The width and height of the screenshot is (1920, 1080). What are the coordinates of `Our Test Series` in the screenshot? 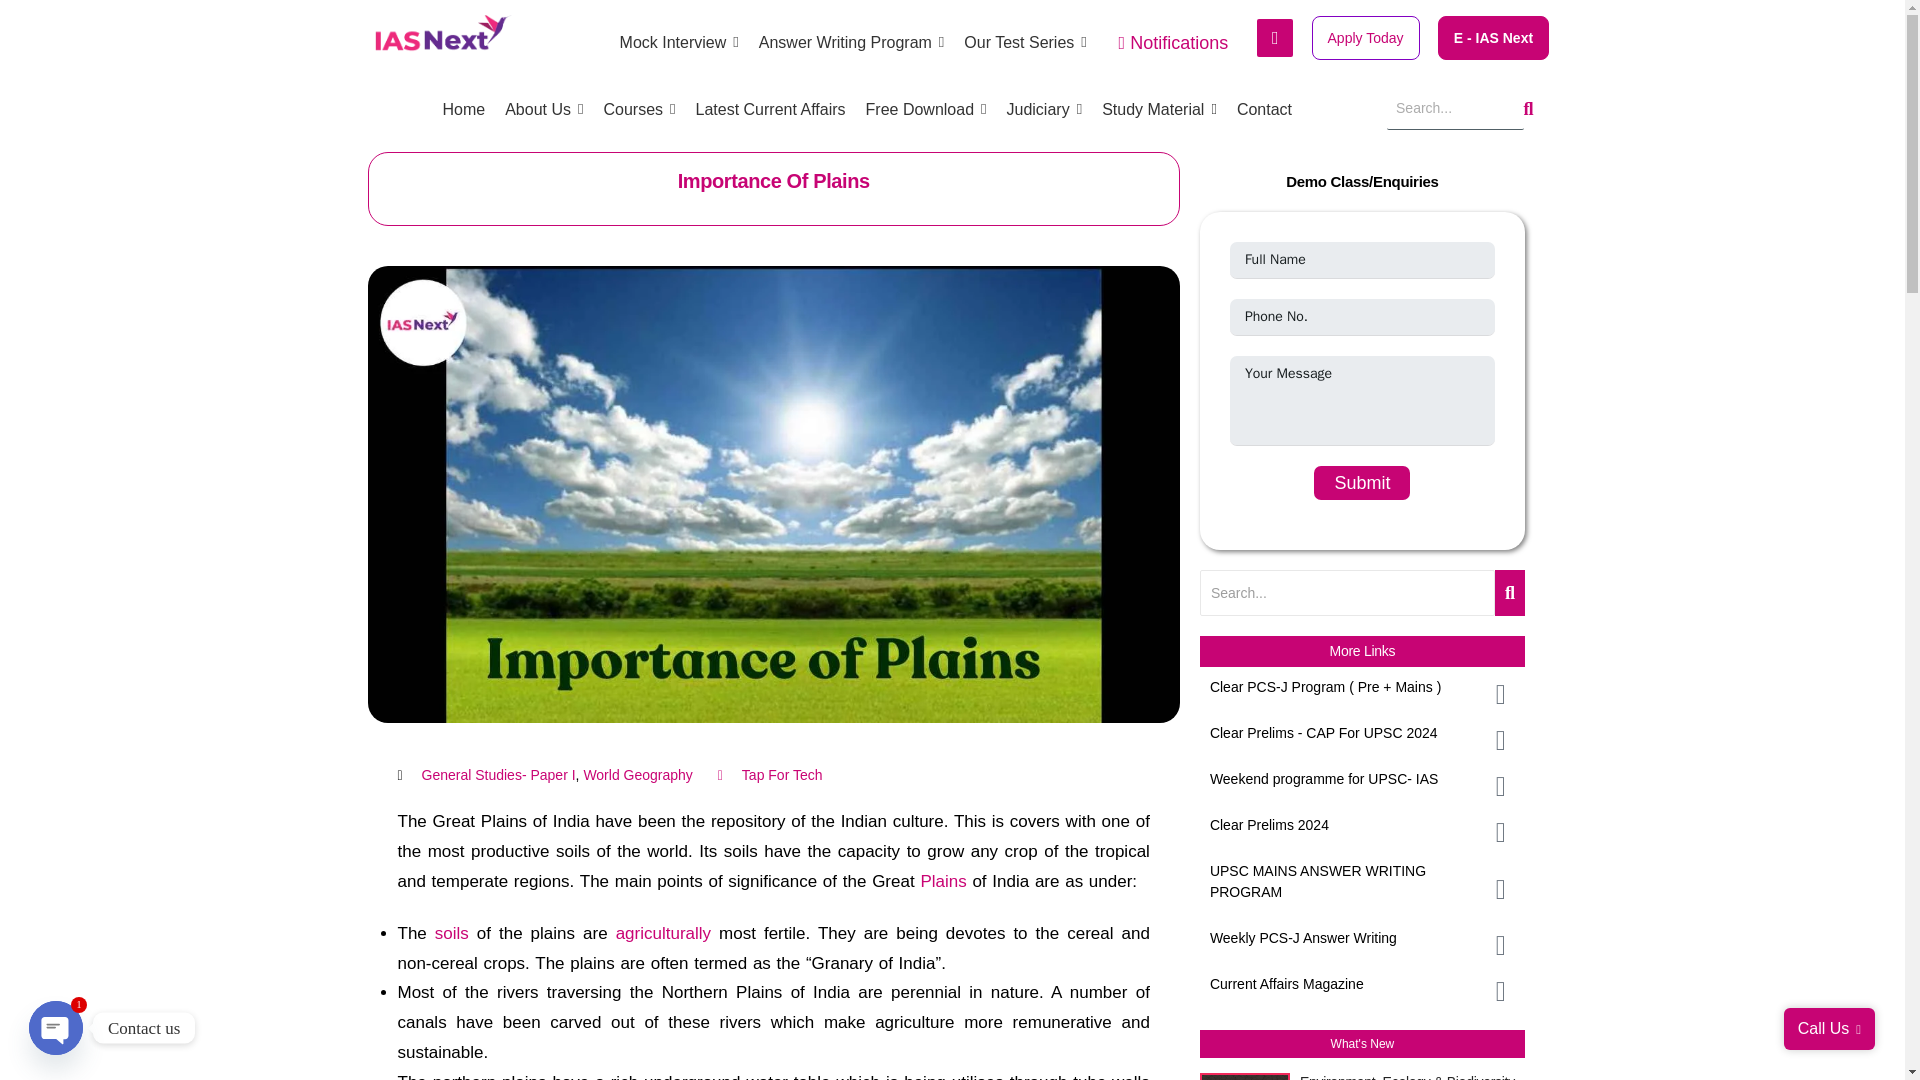 It's located at (1024, 42).